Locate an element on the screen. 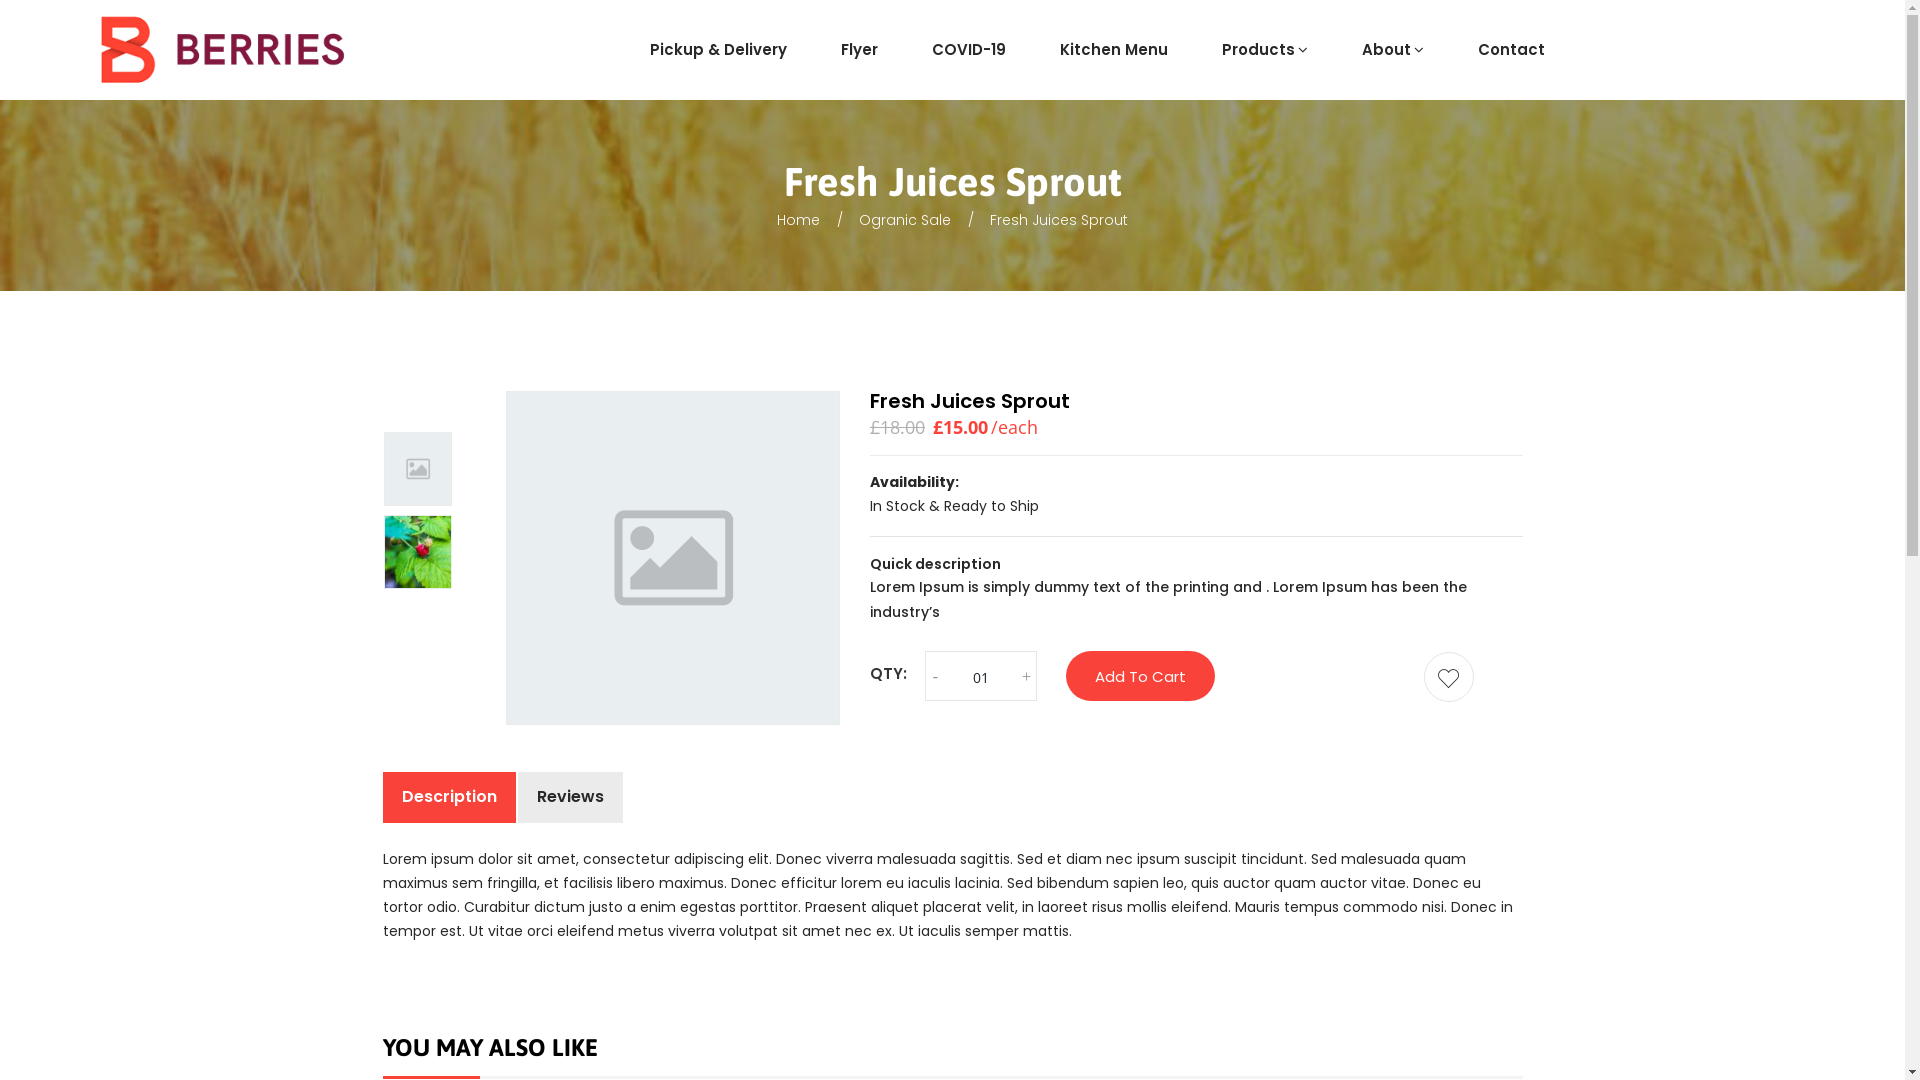 The image size is (1920, 1080). - is located at coordinates (936, 677).